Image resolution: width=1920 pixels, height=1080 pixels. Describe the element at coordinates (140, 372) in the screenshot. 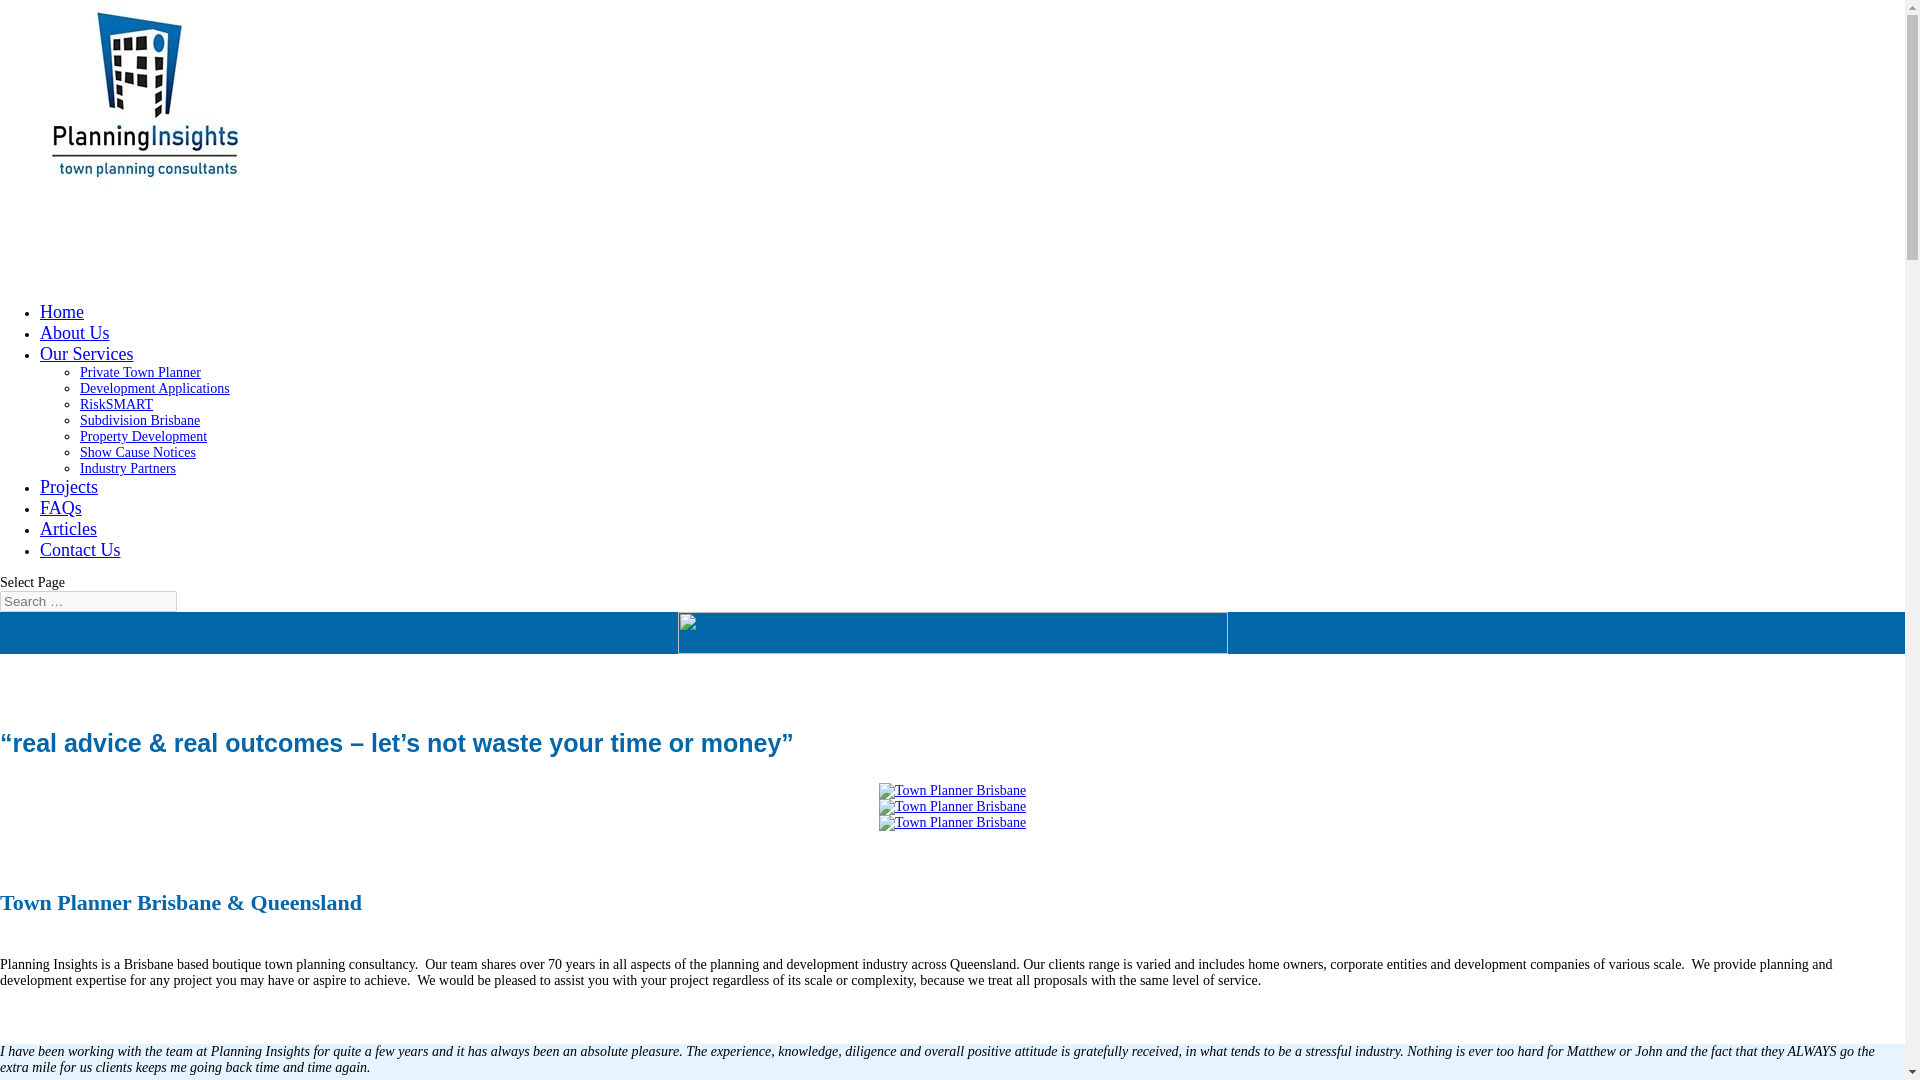

I see `Private Town Planner` at that location.